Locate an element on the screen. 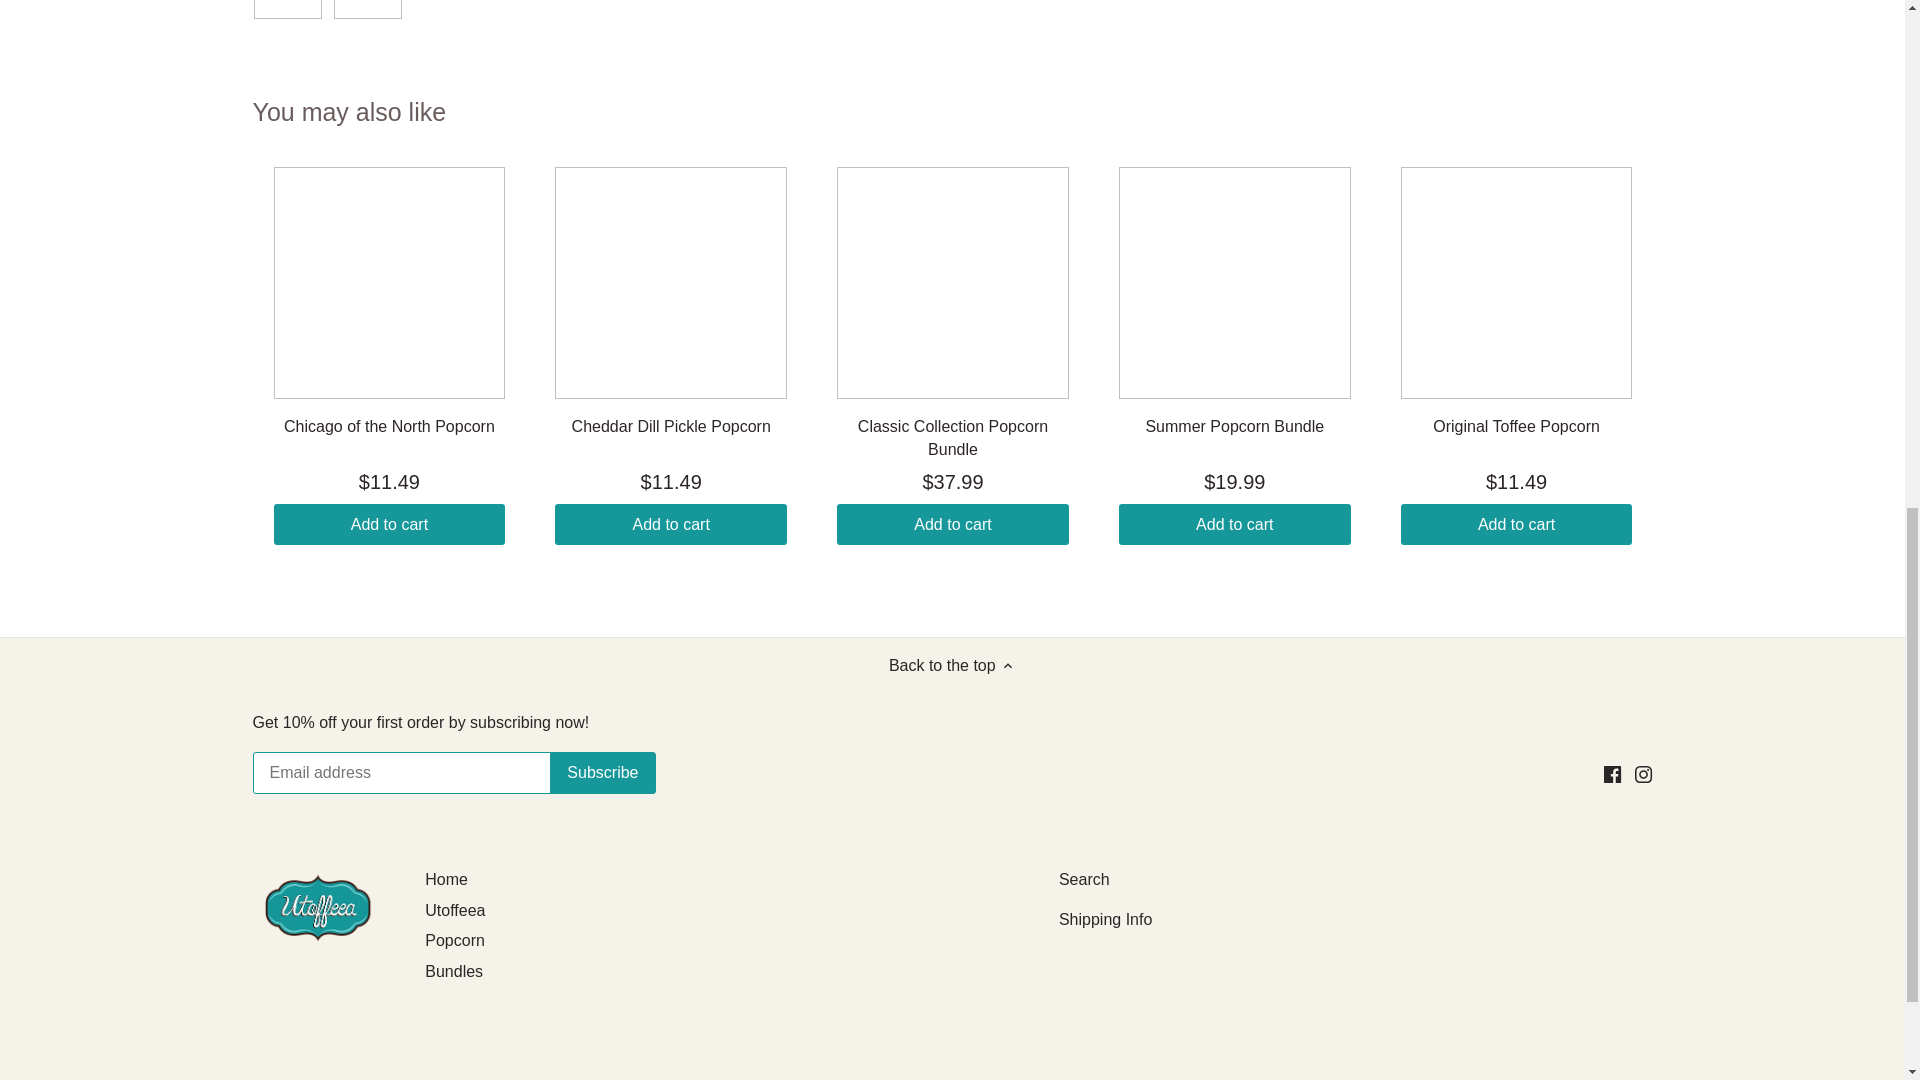  Chicago of the North Popcorn is located at coordinates (390, 426).